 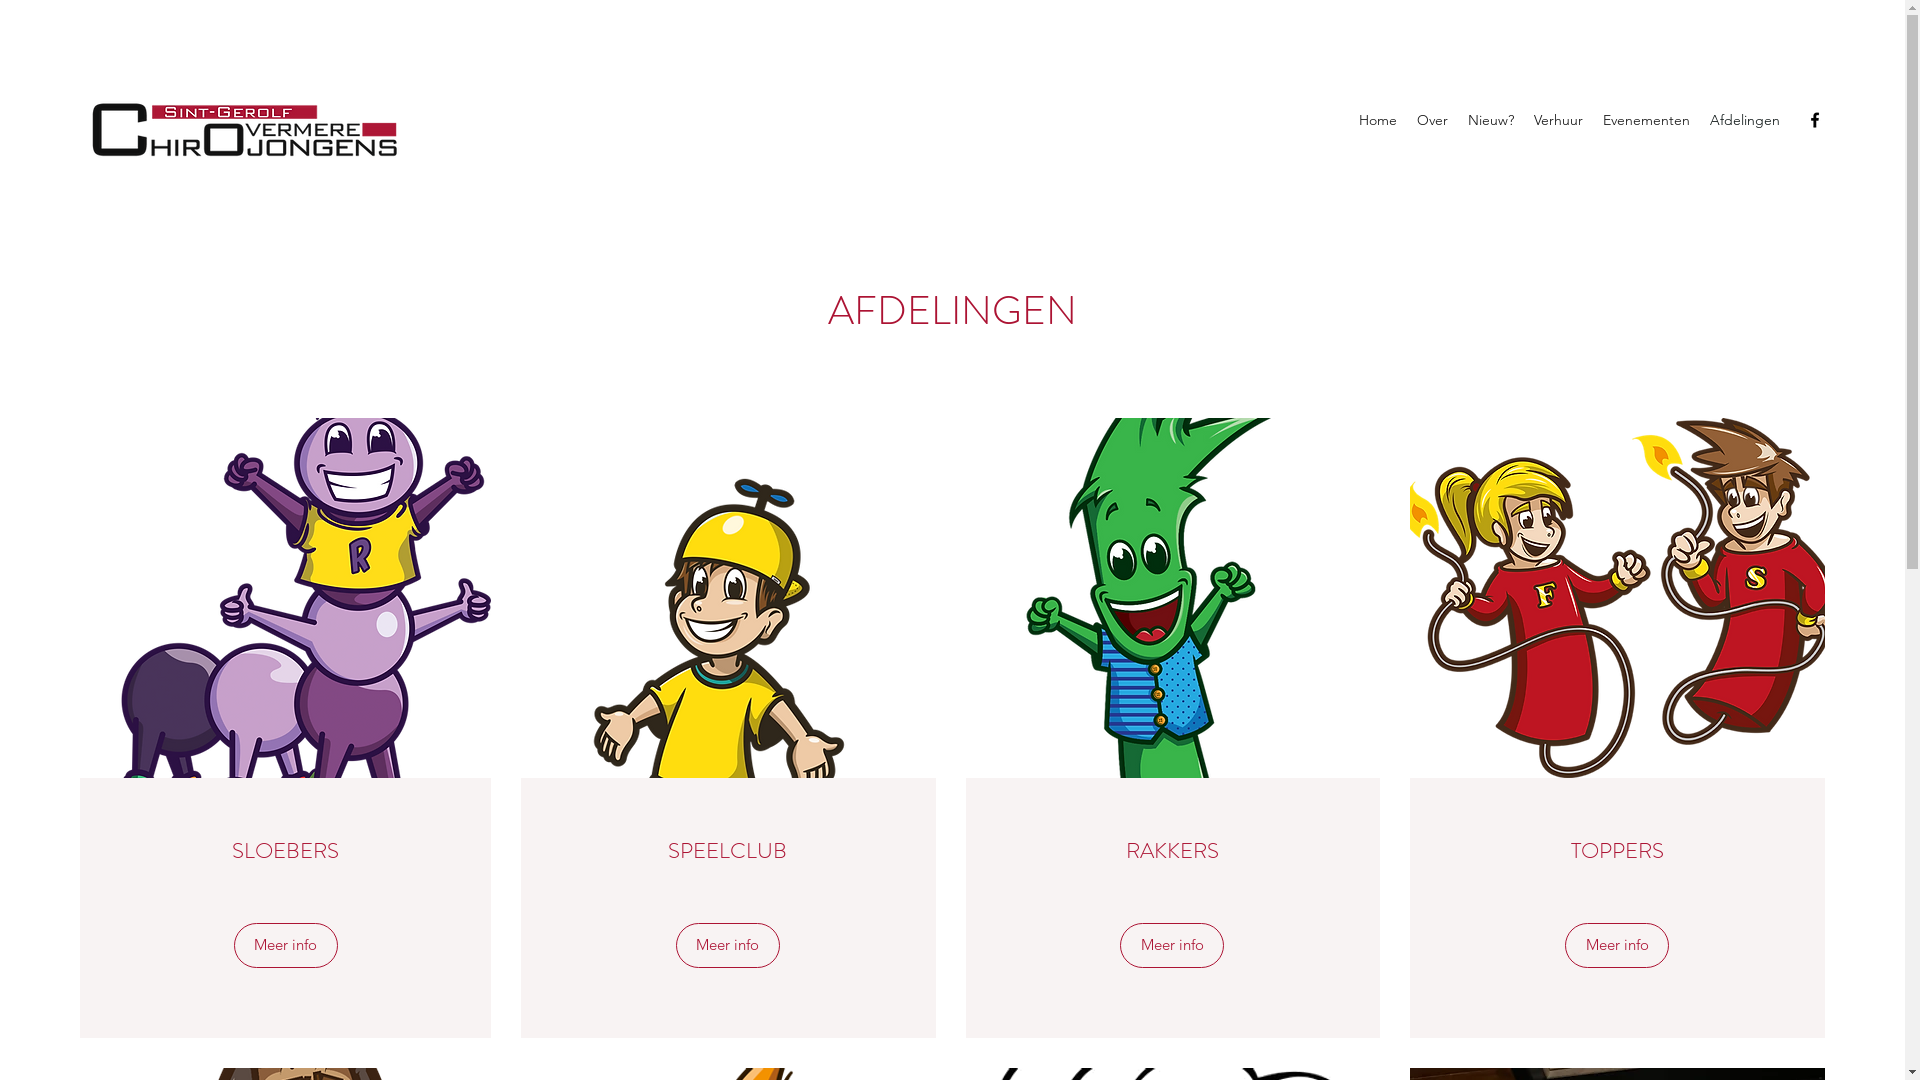 What do you see at coordinates (1172, 946) in the screenshot?
I see `Meer info` at bounding box center [1172, 946].